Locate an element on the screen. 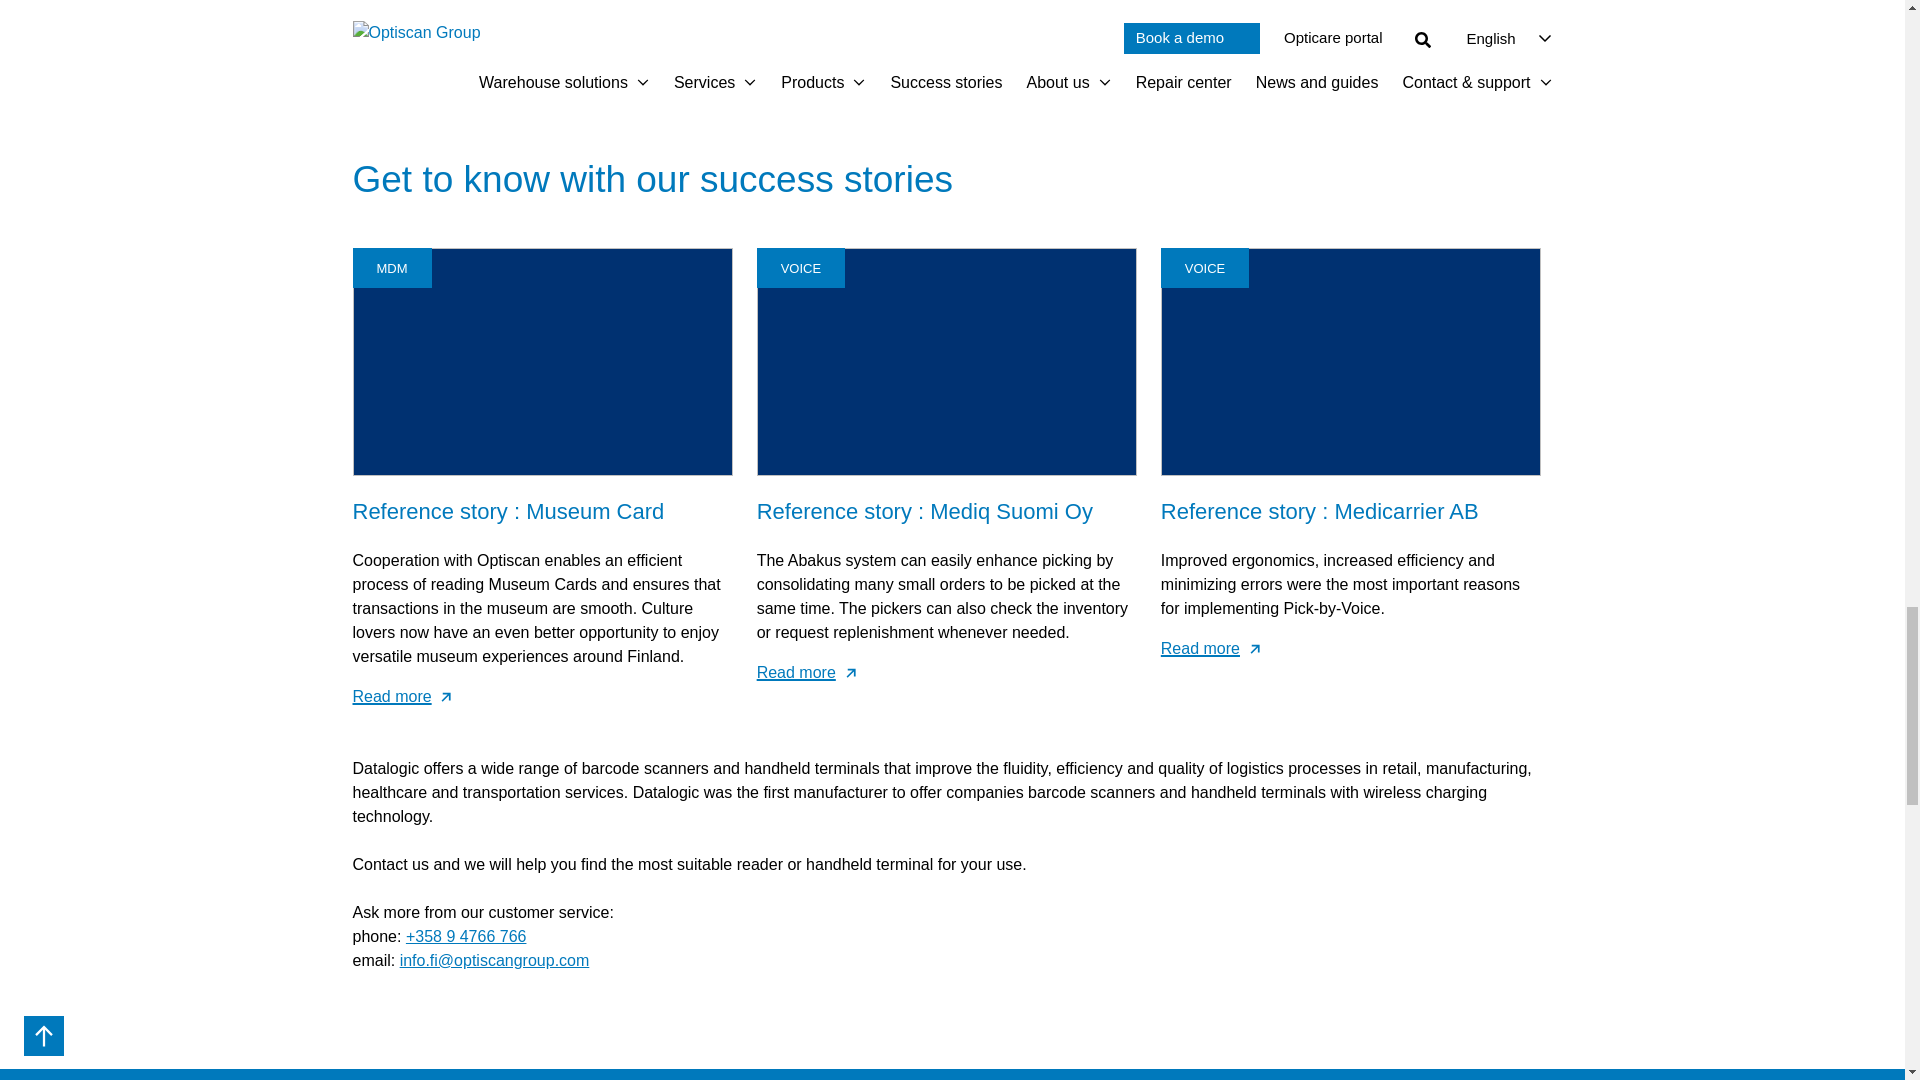 This screenshot has height=1080, width=1920. Read more is located at coordinates (1351, 648).